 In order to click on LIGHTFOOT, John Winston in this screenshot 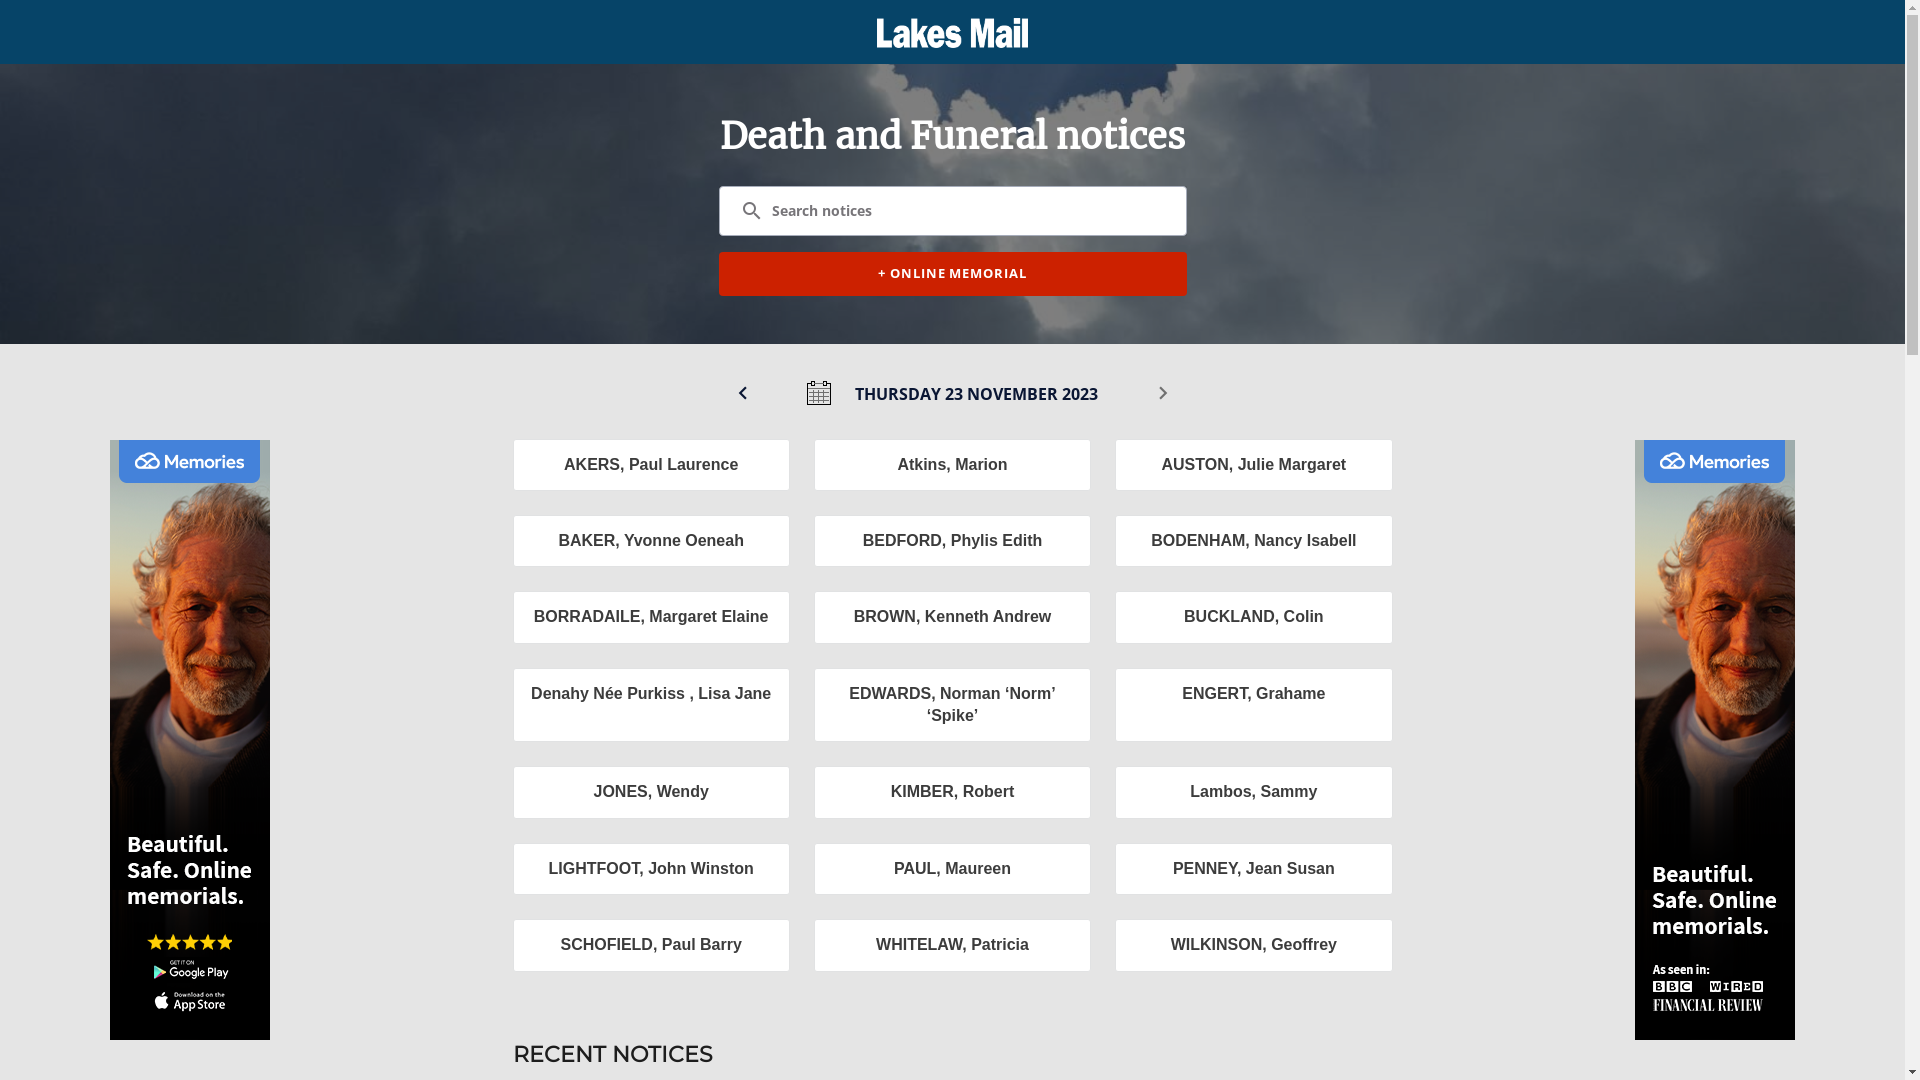, I will do `click(650, 869)`.